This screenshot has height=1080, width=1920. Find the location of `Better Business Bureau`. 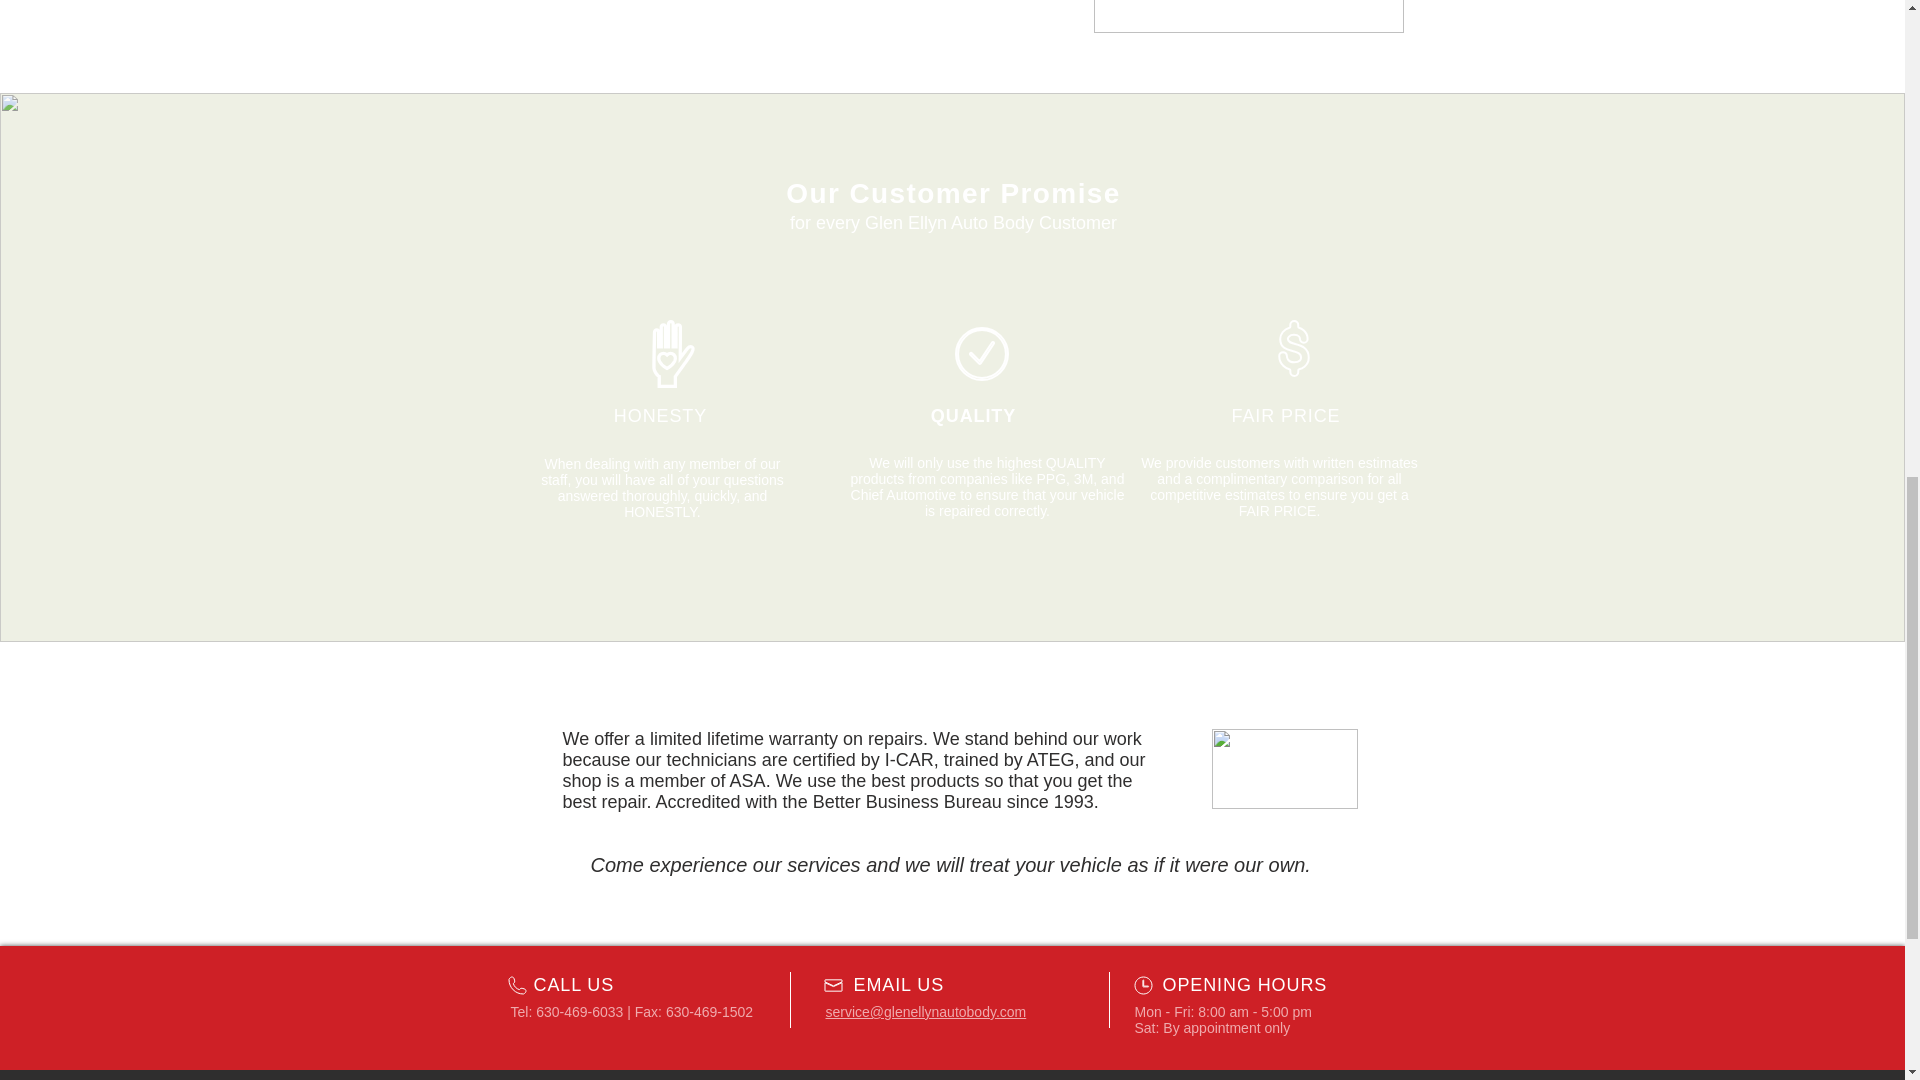

Better Business Bureau is located at coordinates (907, 802).